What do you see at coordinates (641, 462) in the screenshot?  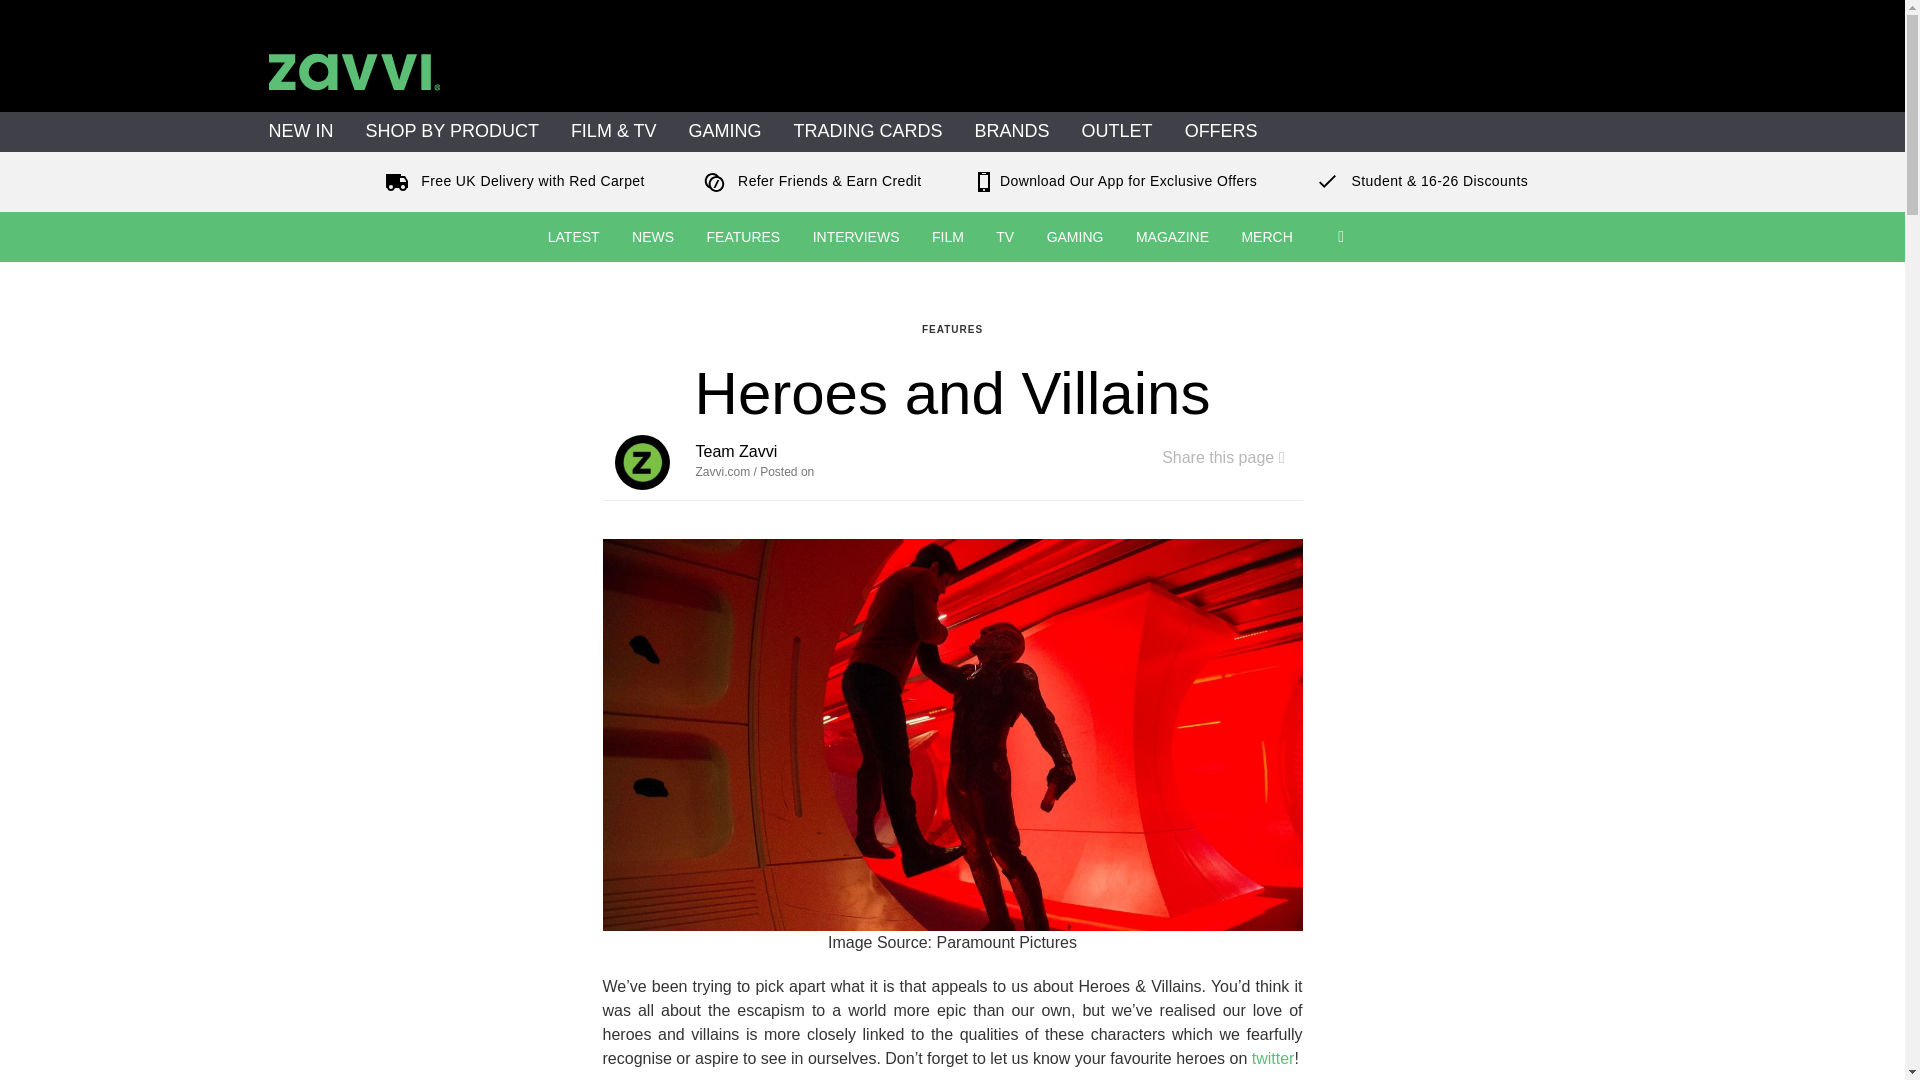 I see `Team Zavvi` at bounding box center [641, 462].